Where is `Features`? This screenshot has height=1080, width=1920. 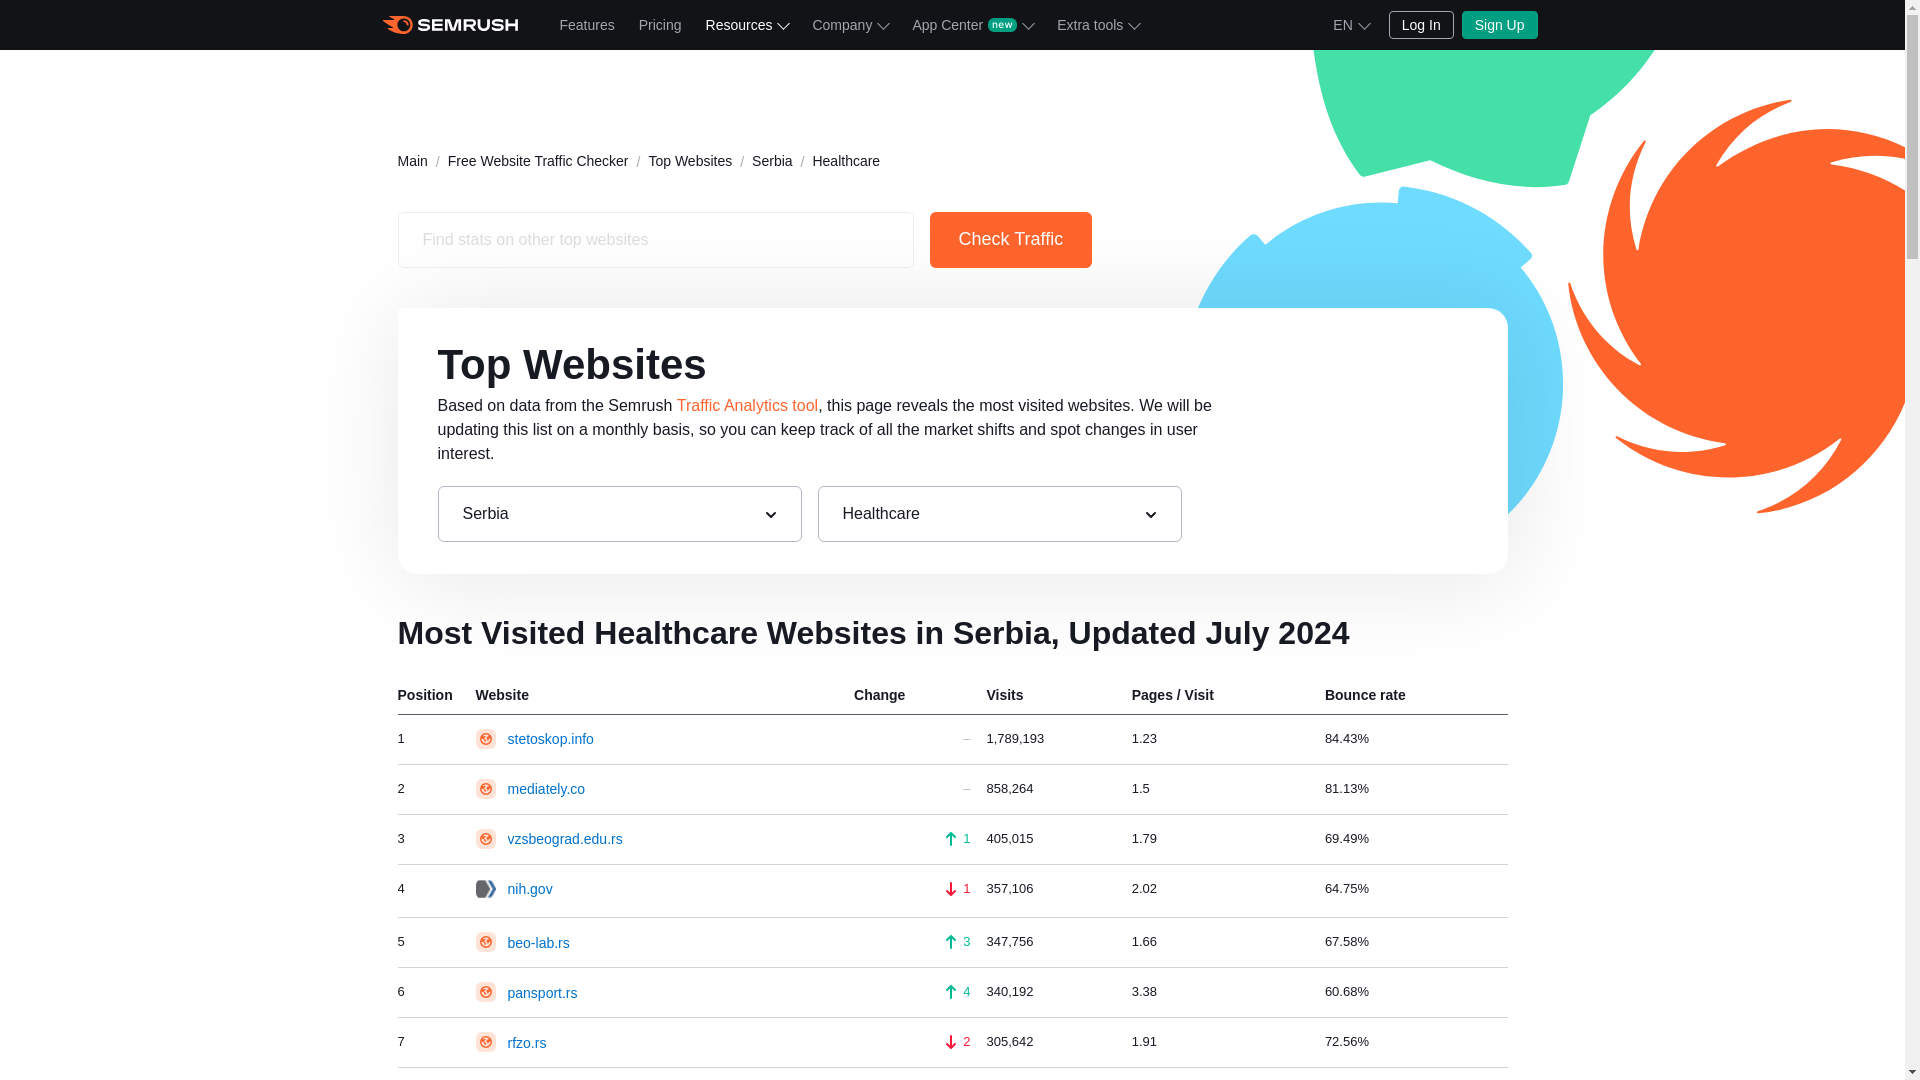 Features is located at coordinates (587, 24).